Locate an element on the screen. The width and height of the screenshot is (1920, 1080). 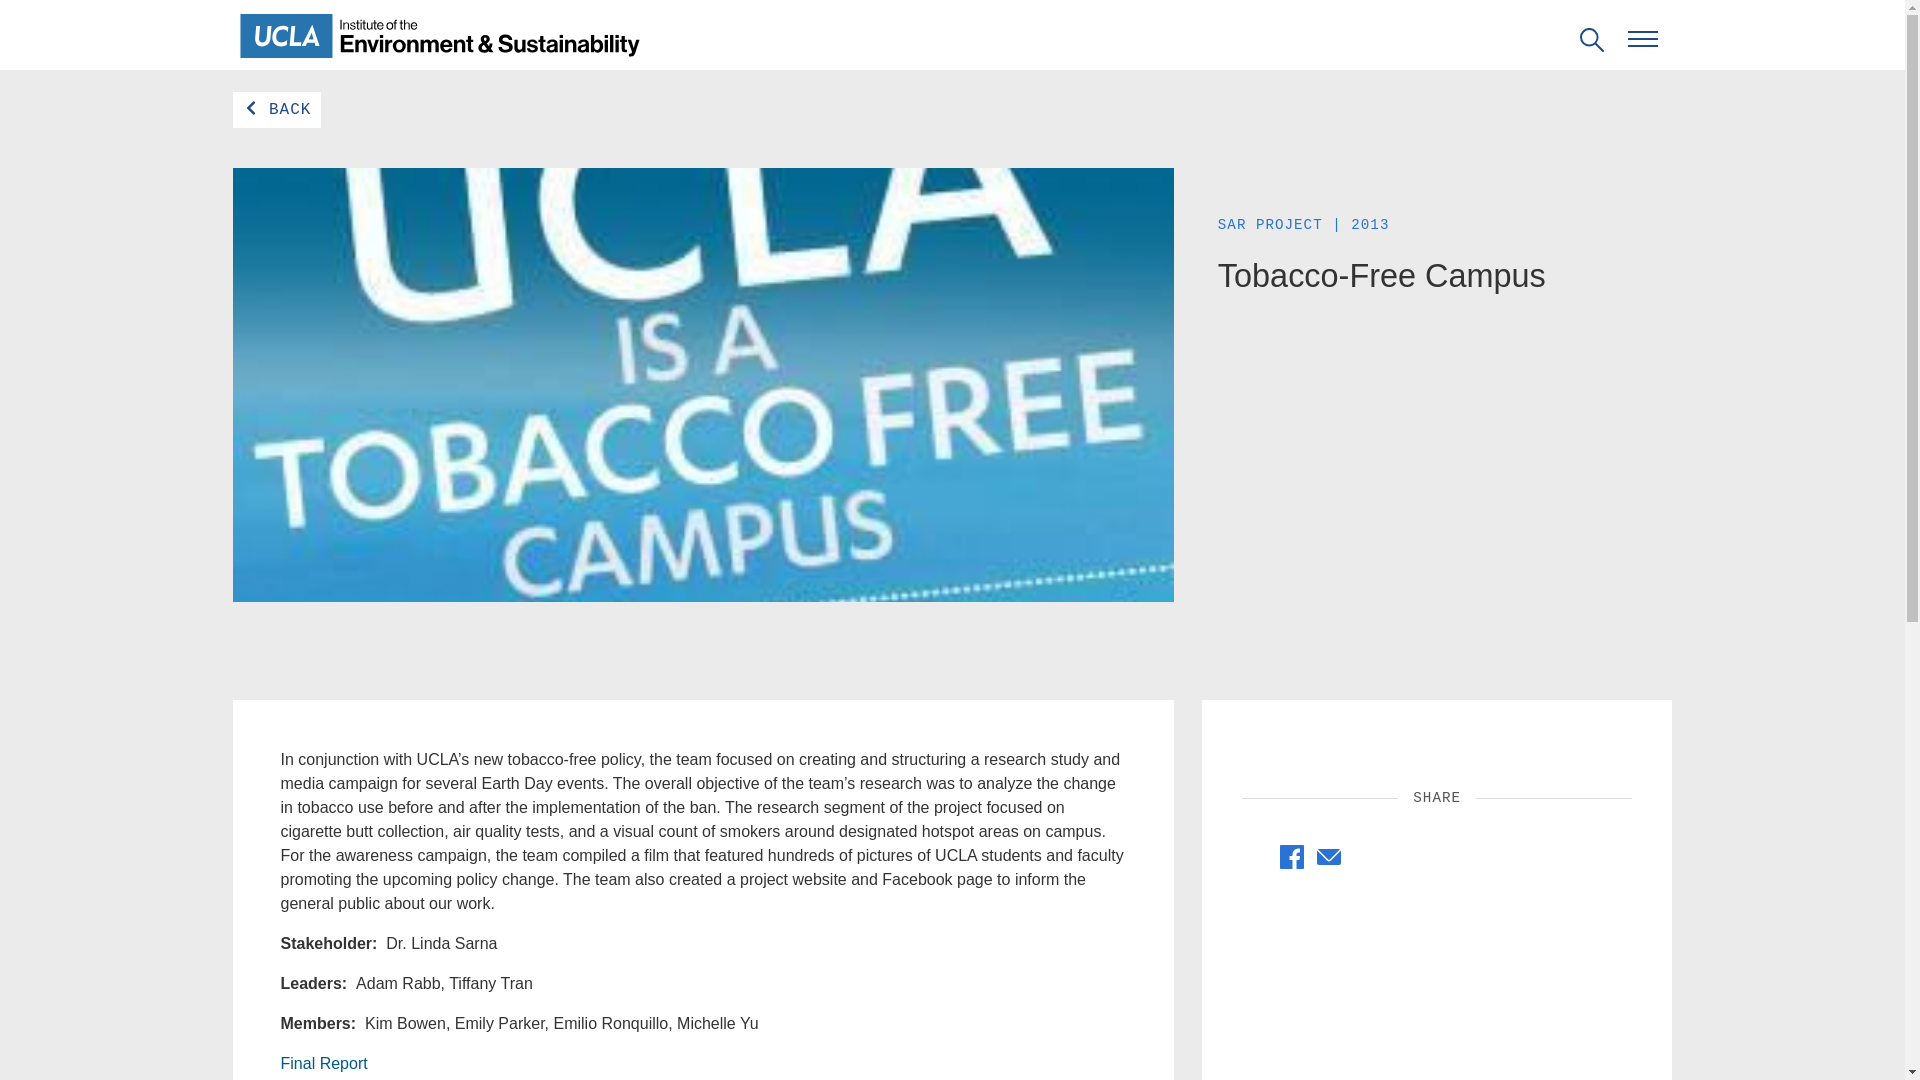
X formally Twitter is located at coordinates (323, 1064).